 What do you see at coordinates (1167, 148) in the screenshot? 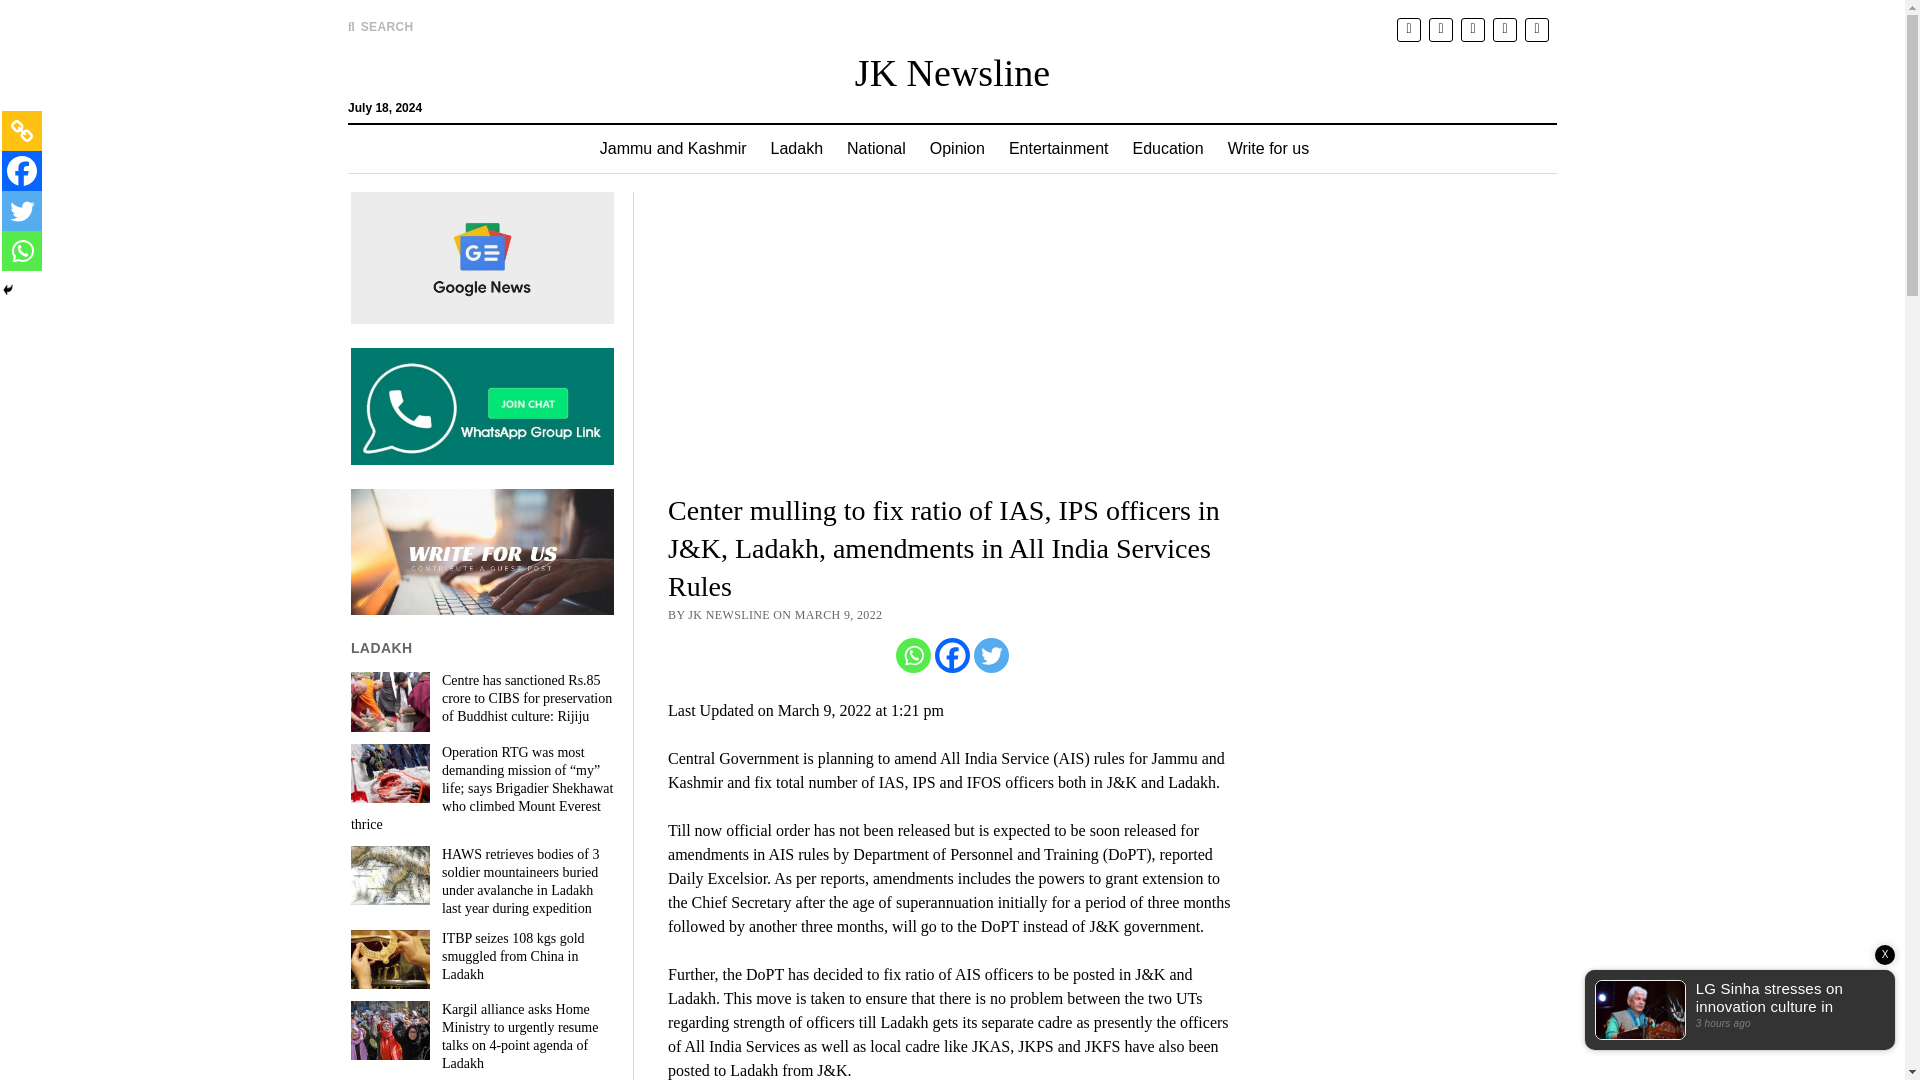
I see `Education` at bounding box center [1167, 148].